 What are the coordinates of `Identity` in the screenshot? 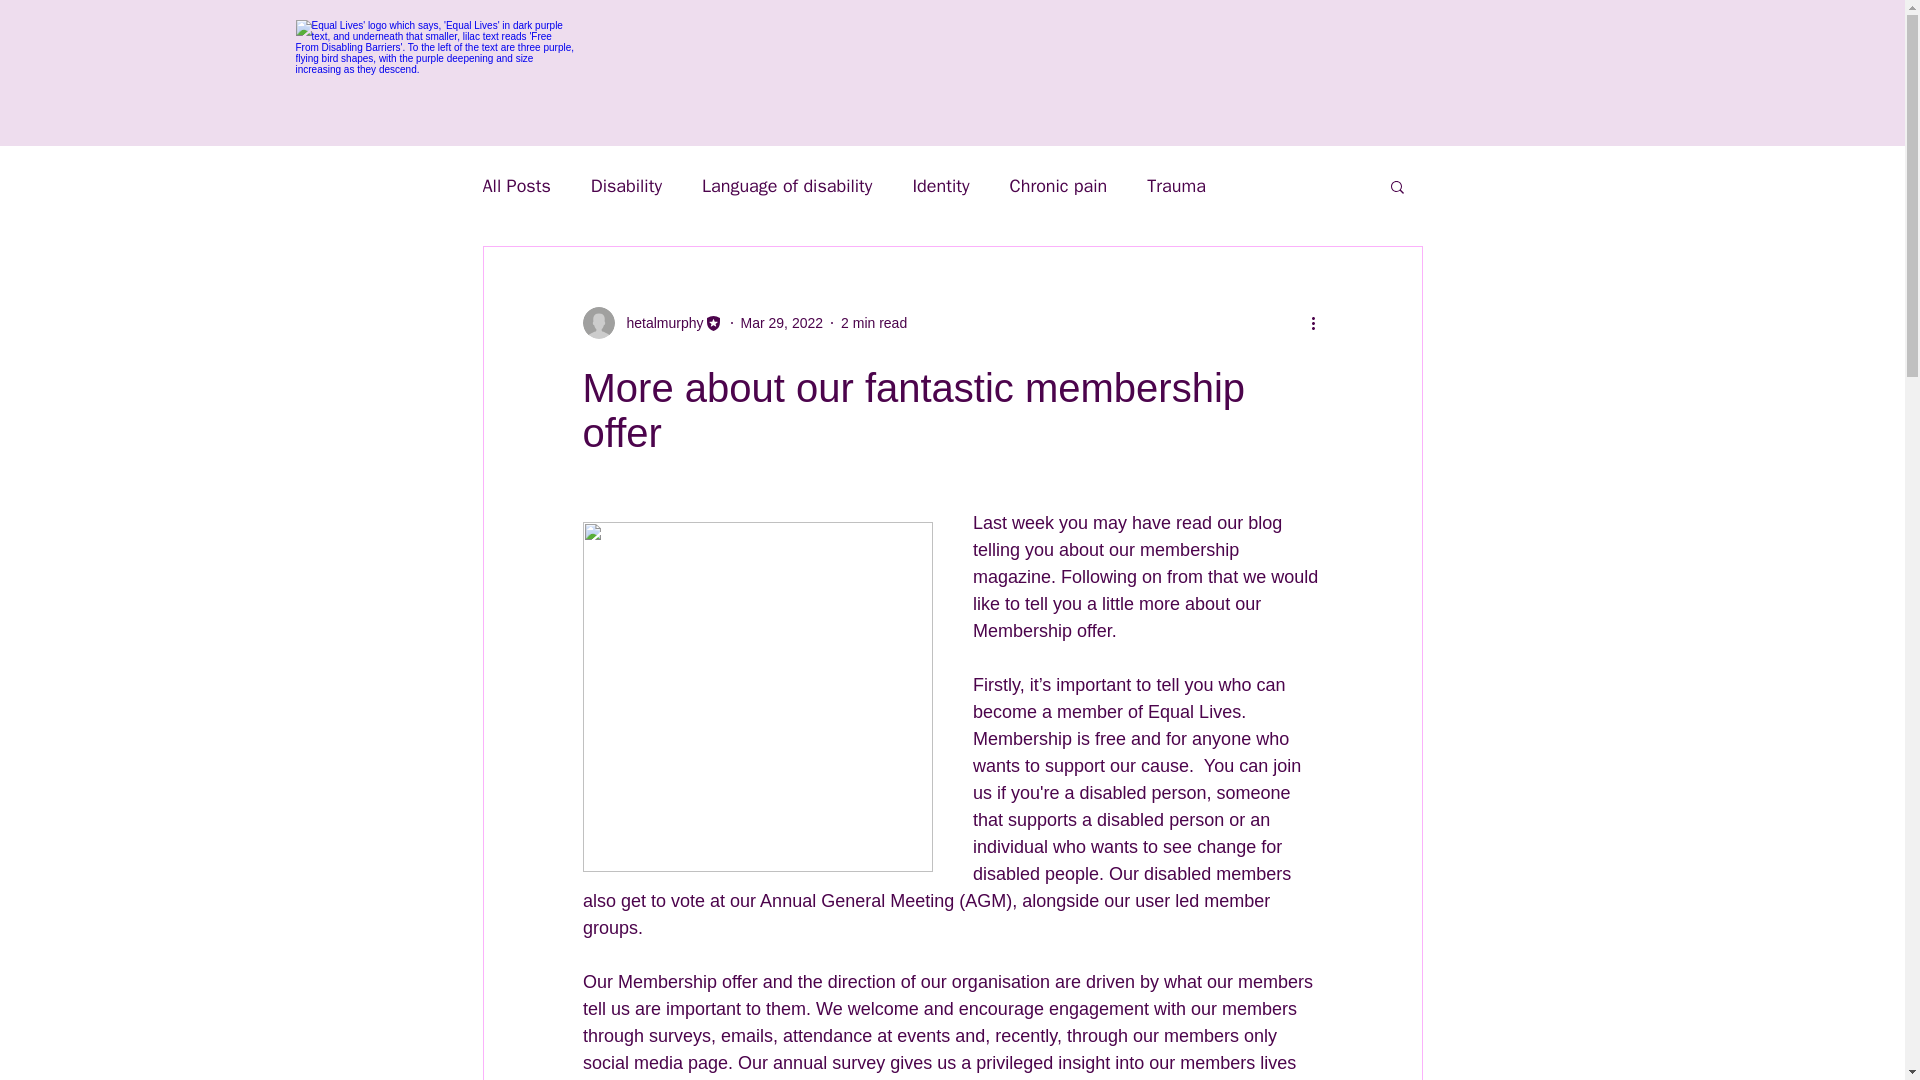 It's located at (940, 185).